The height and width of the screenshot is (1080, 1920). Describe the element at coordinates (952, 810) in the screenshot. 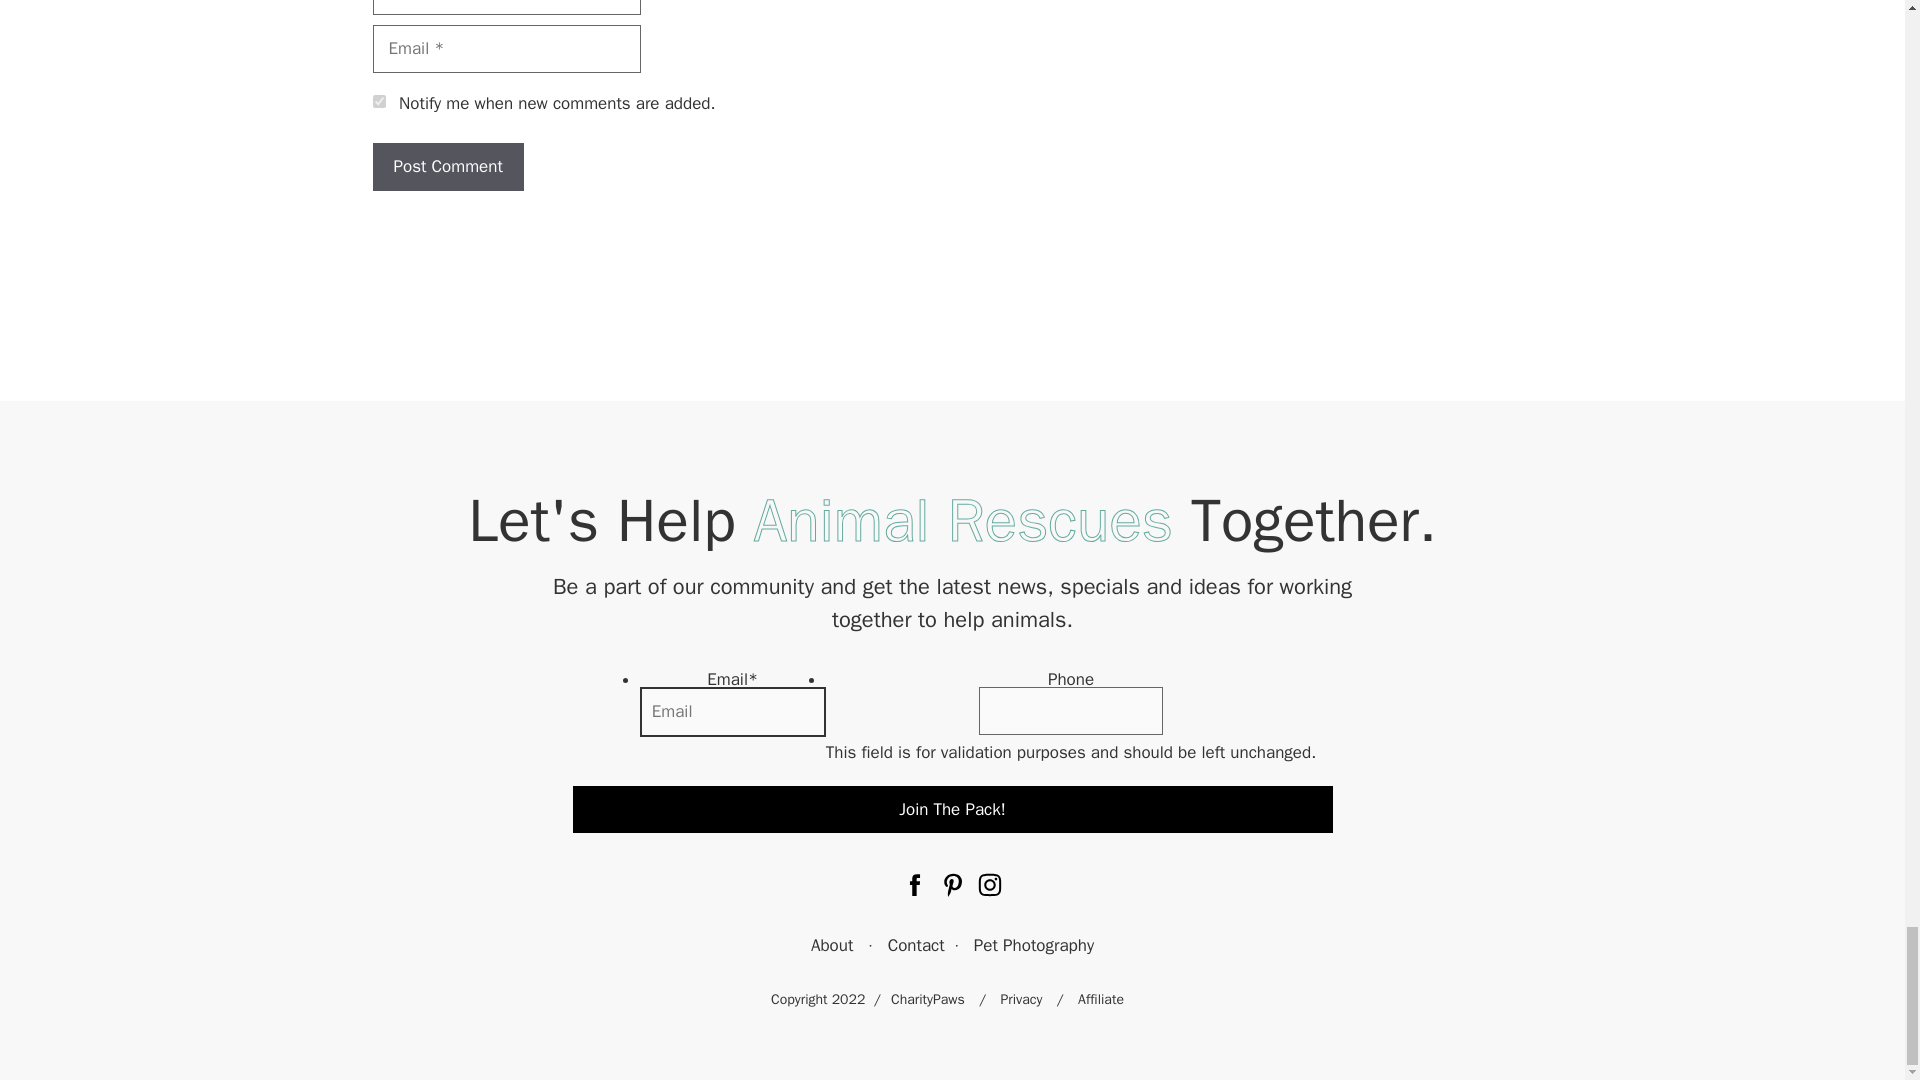

I see `Join The Pack!` at that location.